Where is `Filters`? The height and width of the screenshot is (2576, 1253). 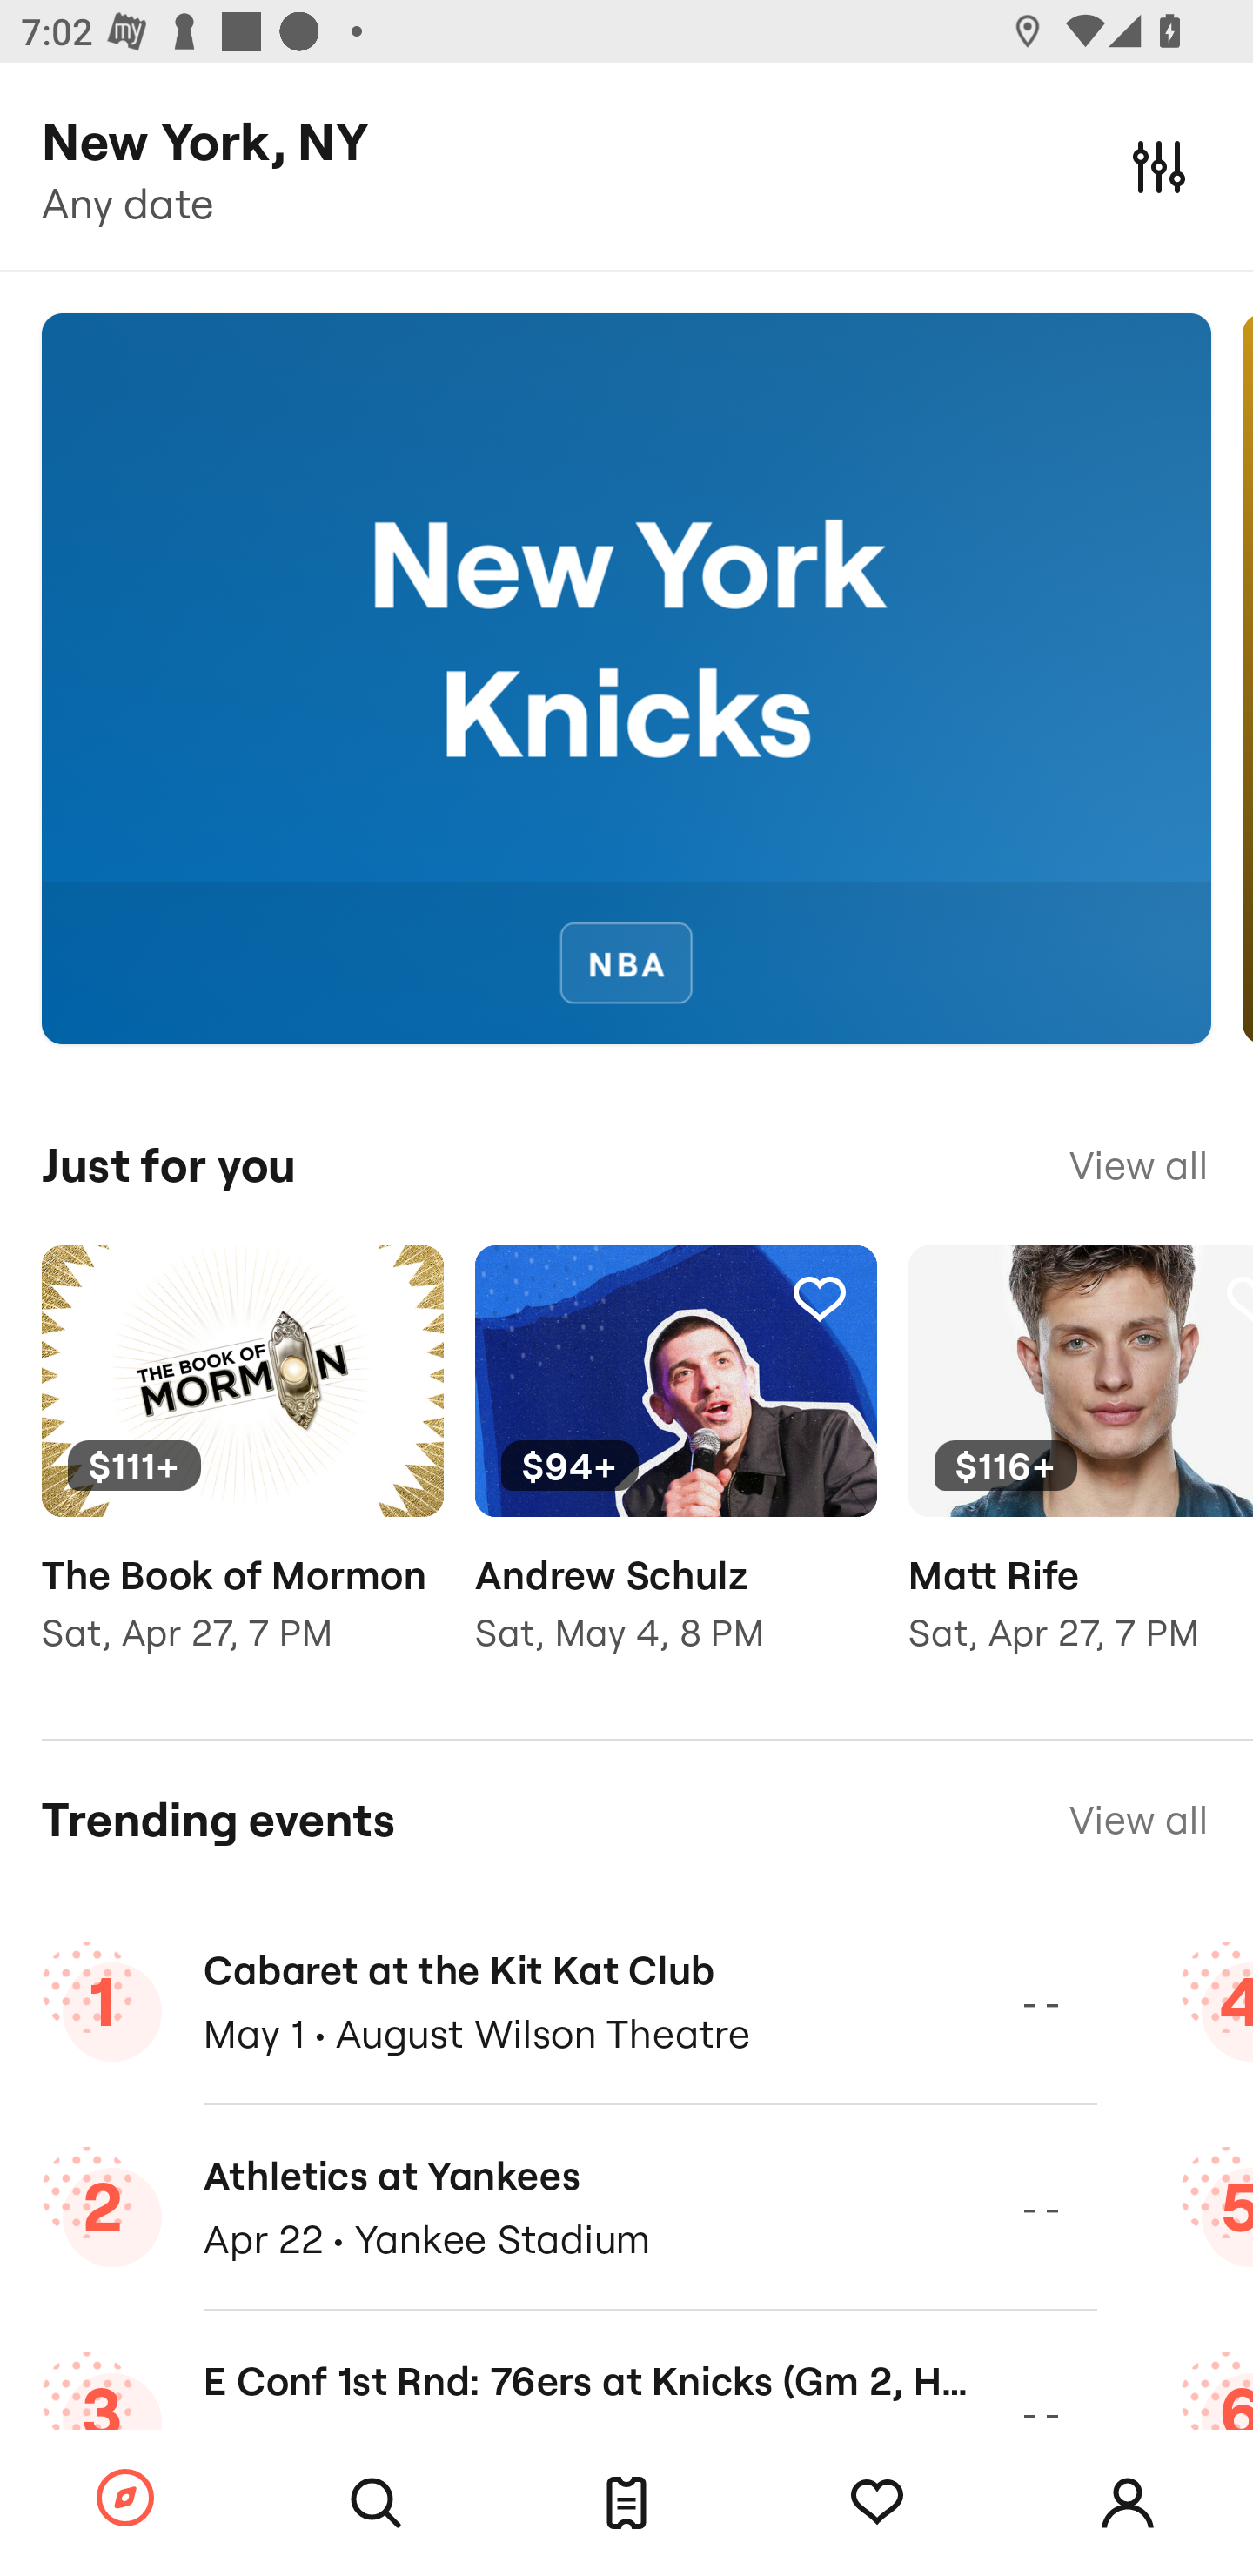 Filters is located at coordinates (1159, 165).